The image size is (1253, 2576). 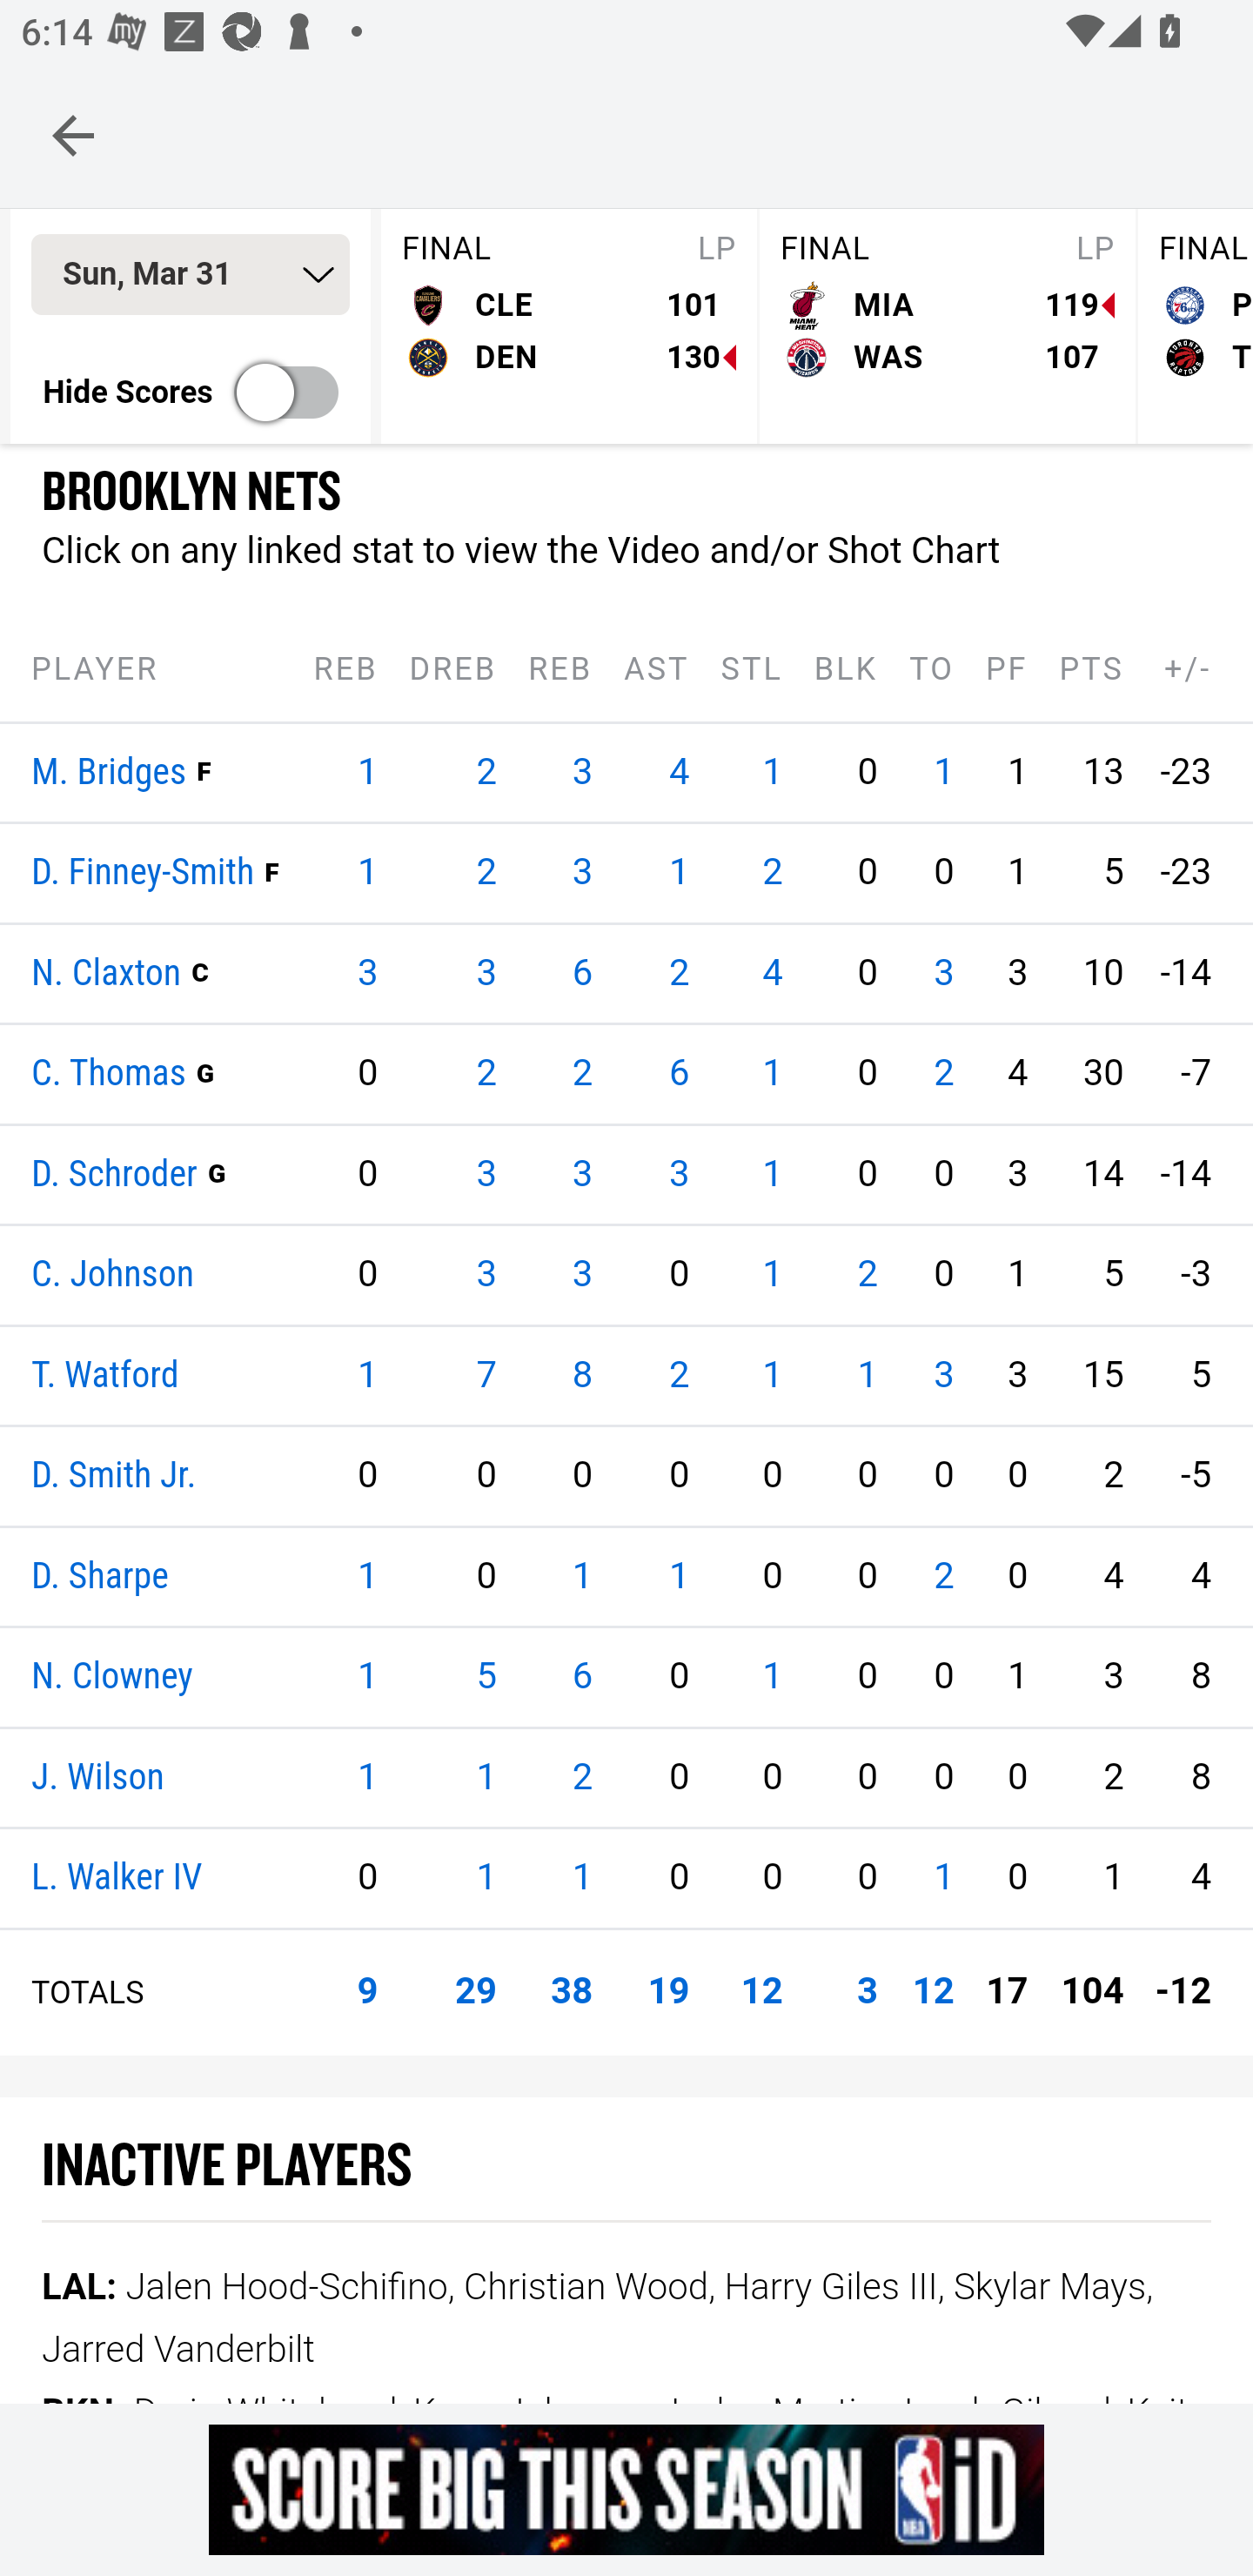 What do you see at coordinates (573, 1992) in the screenshot?
I see `38` at bounding box center [573, 1992].